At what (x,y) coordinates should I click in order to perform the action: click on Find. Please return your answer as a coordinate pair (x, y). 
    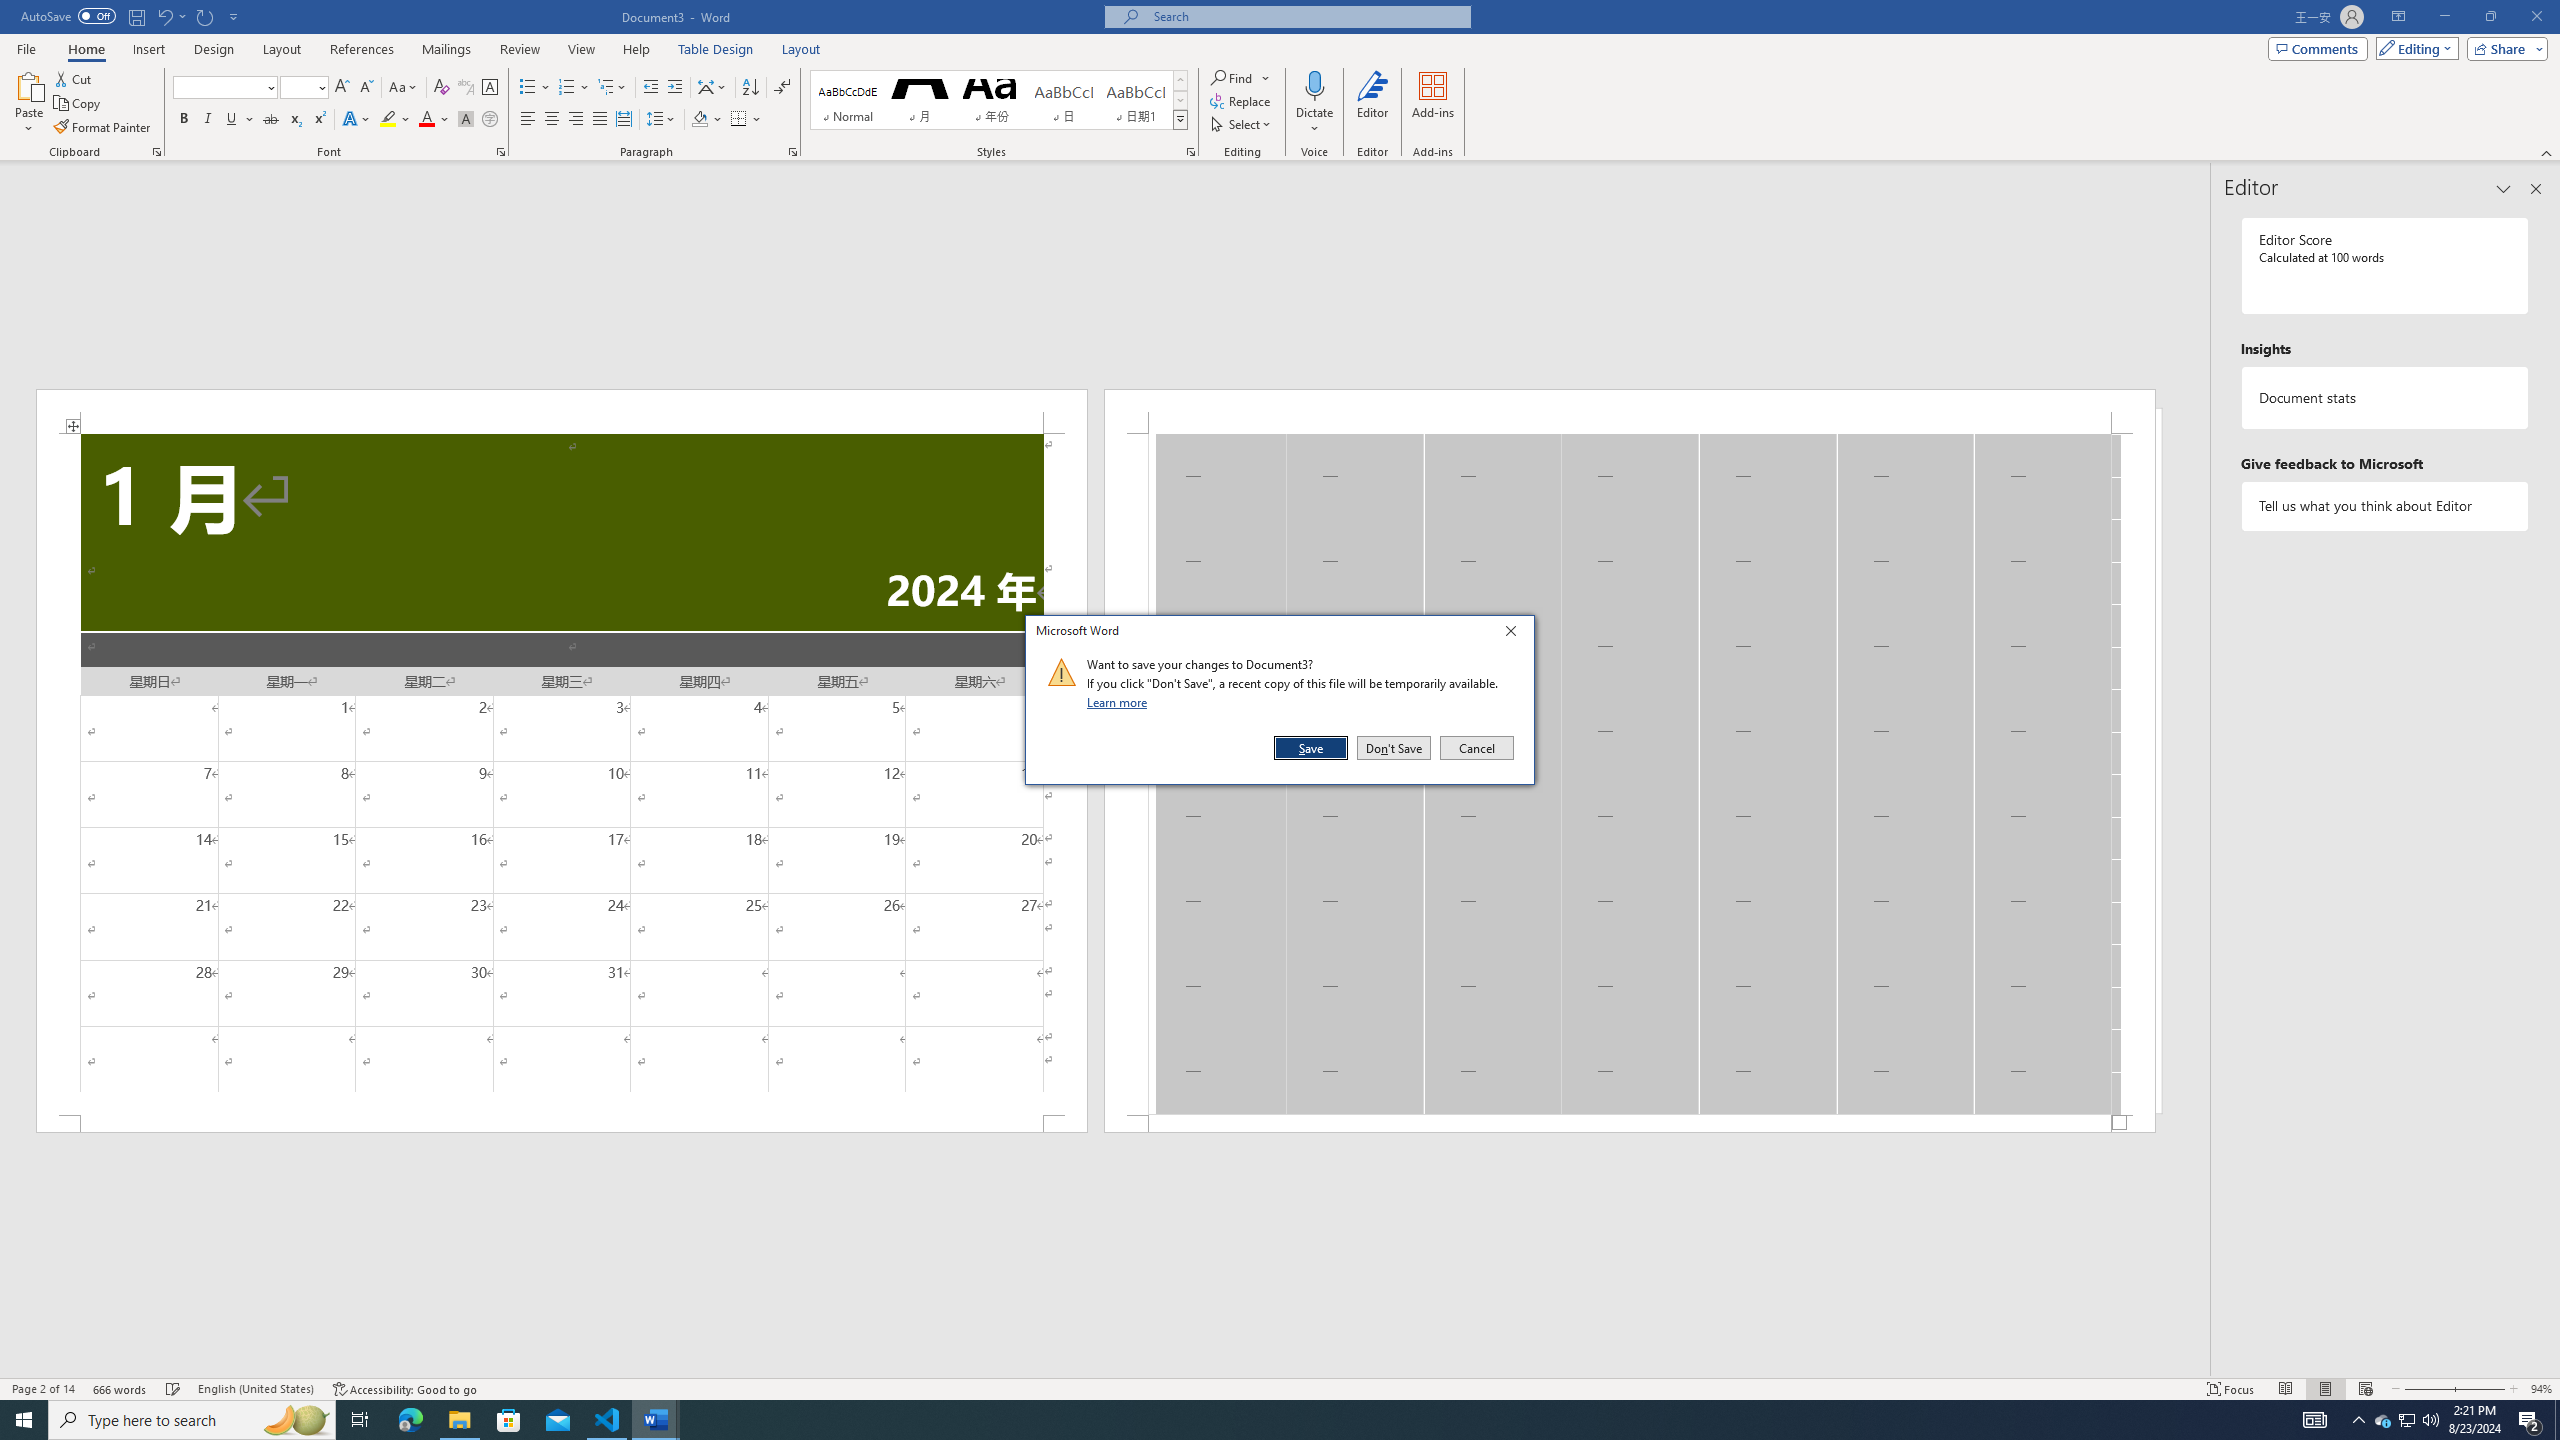
    Looking at the image, I should click on (1232, 78).